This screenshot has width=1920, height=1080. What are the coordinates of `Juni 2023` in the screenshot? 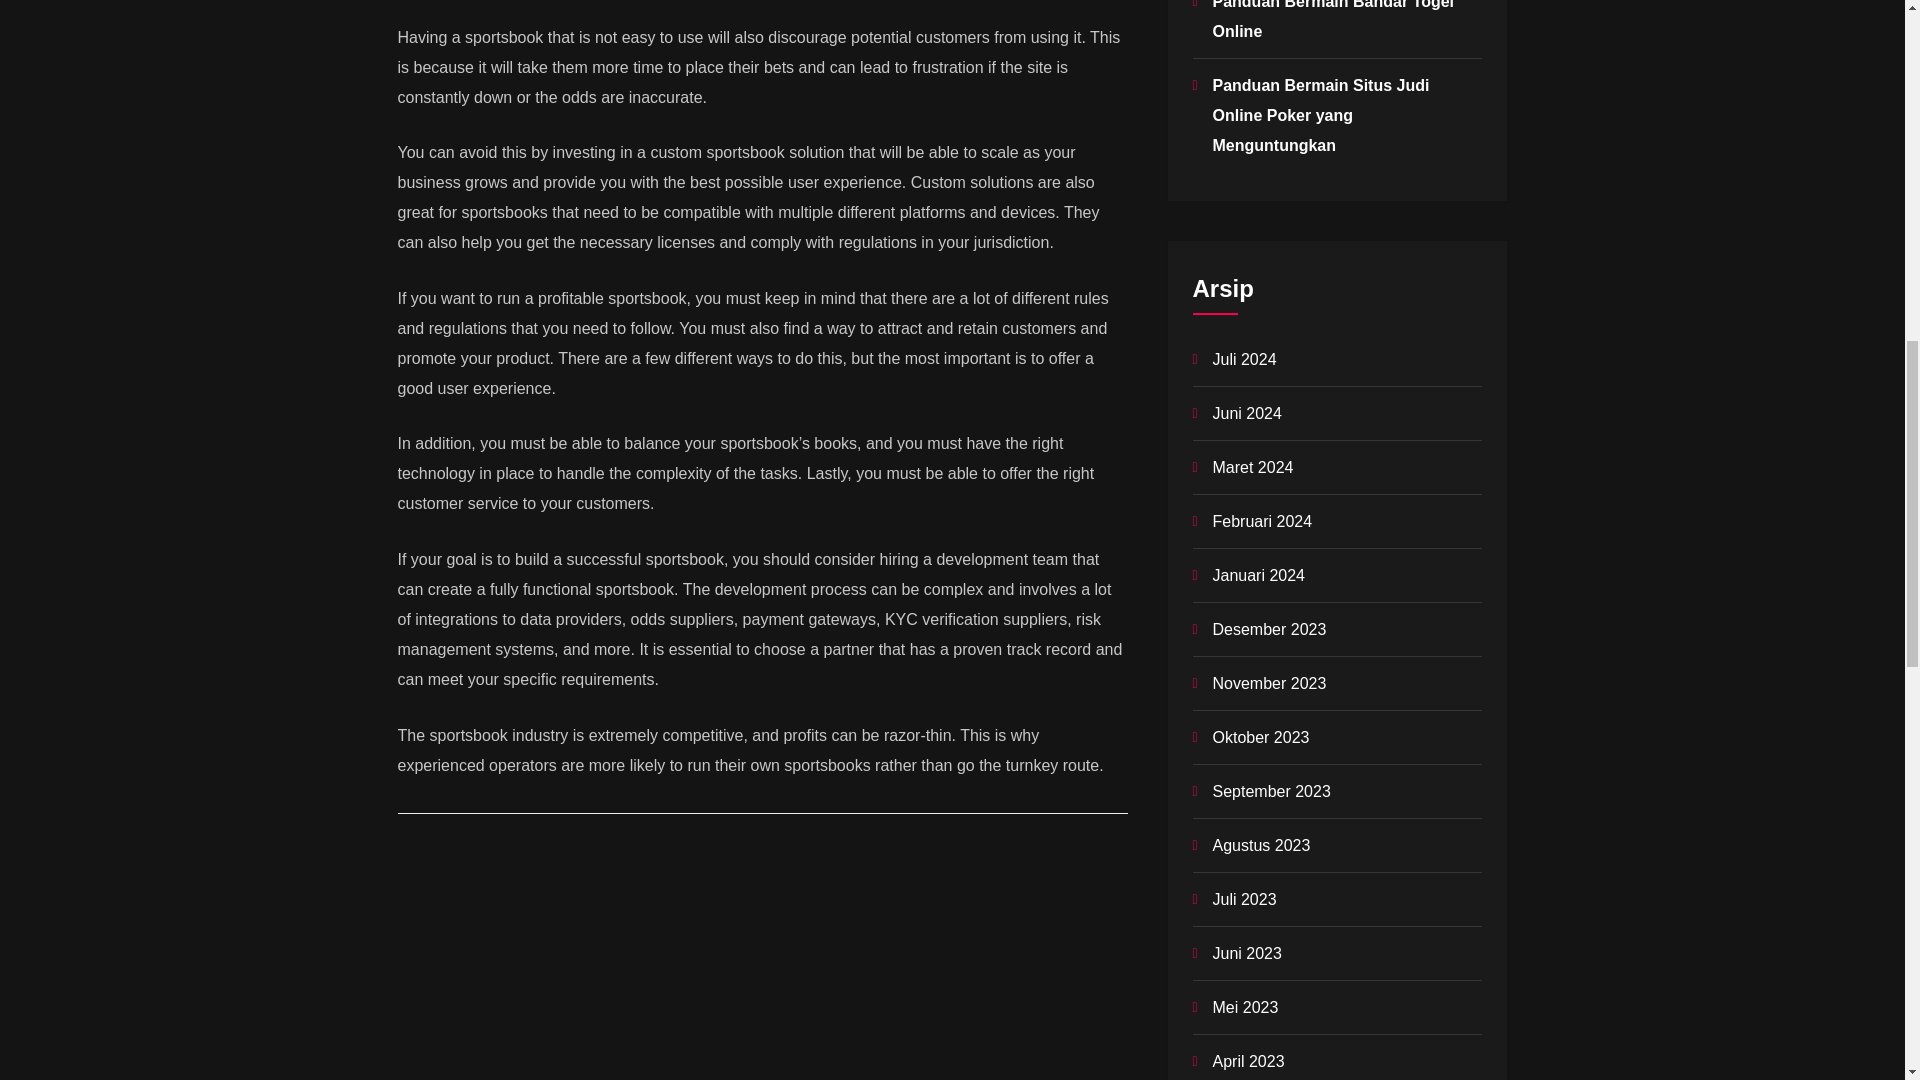 It's located at (1246, 954).